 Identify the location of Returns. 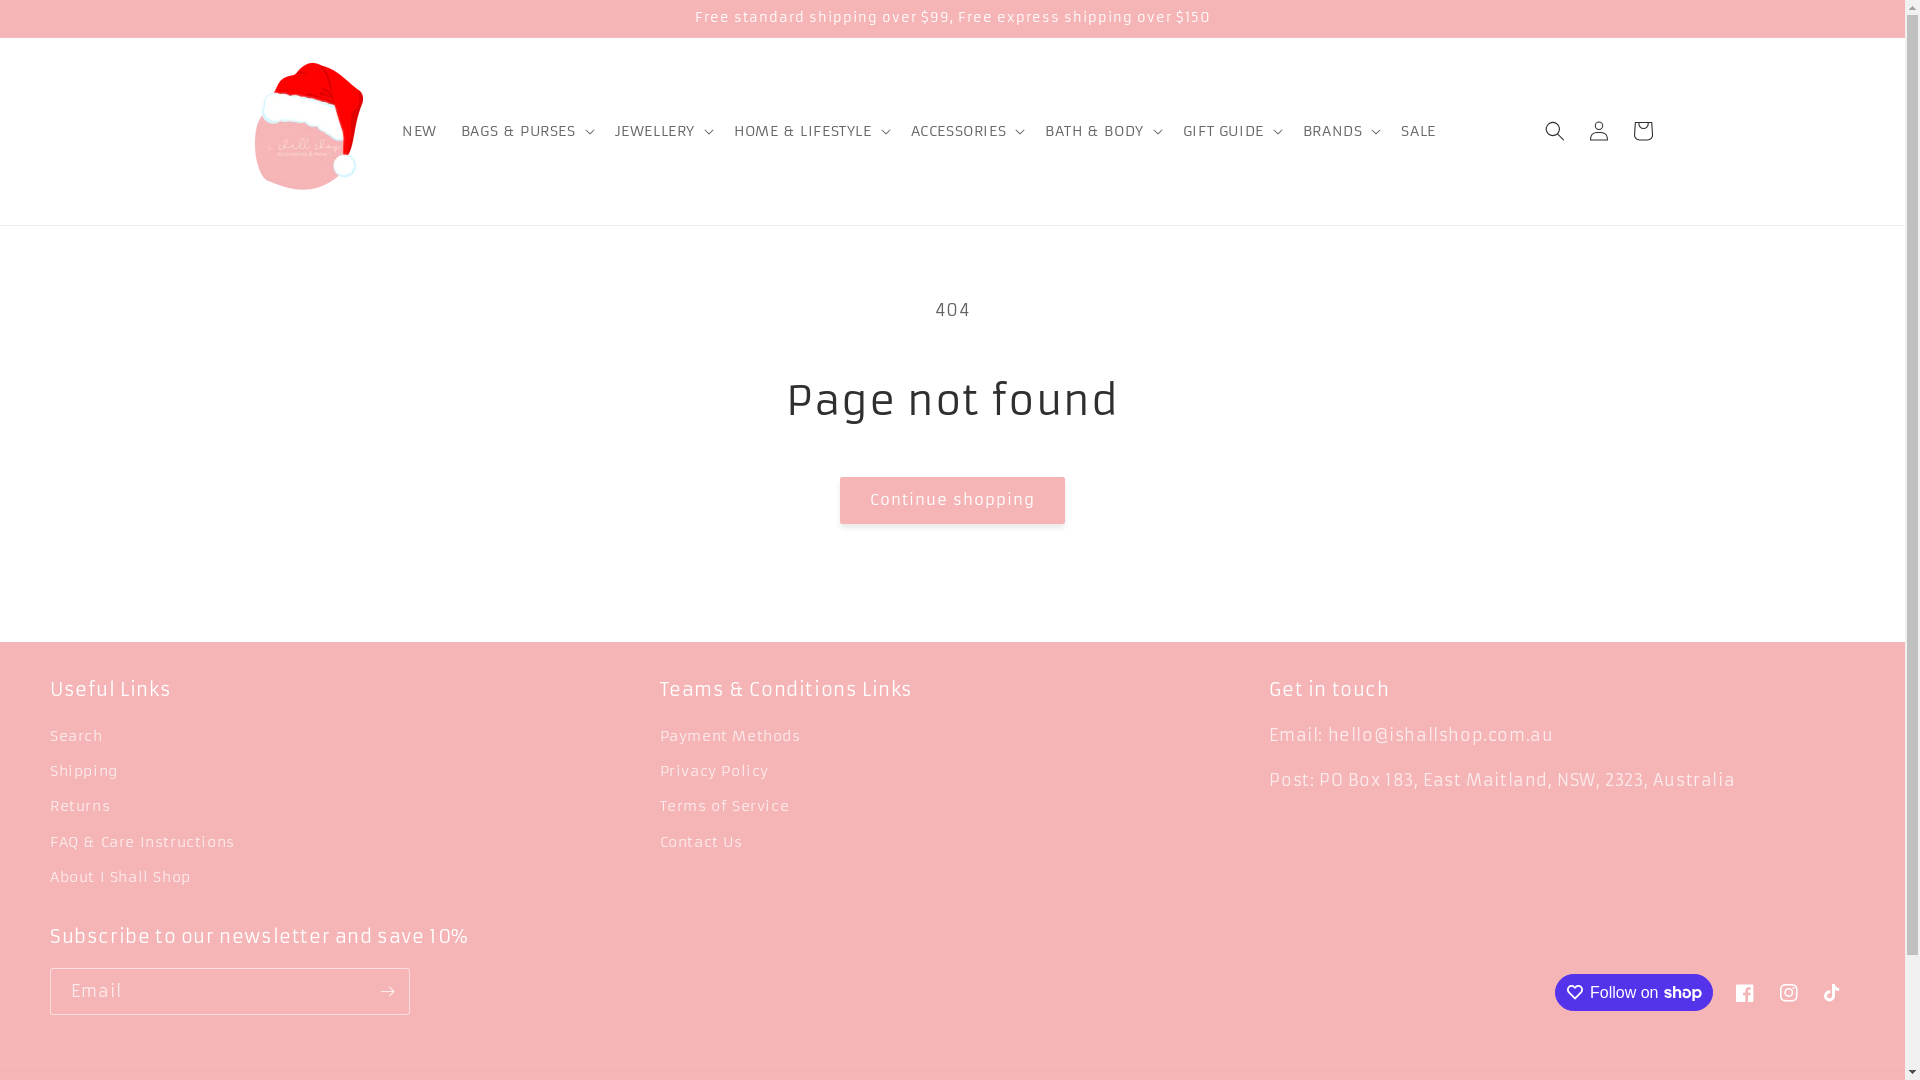
(80, 806).